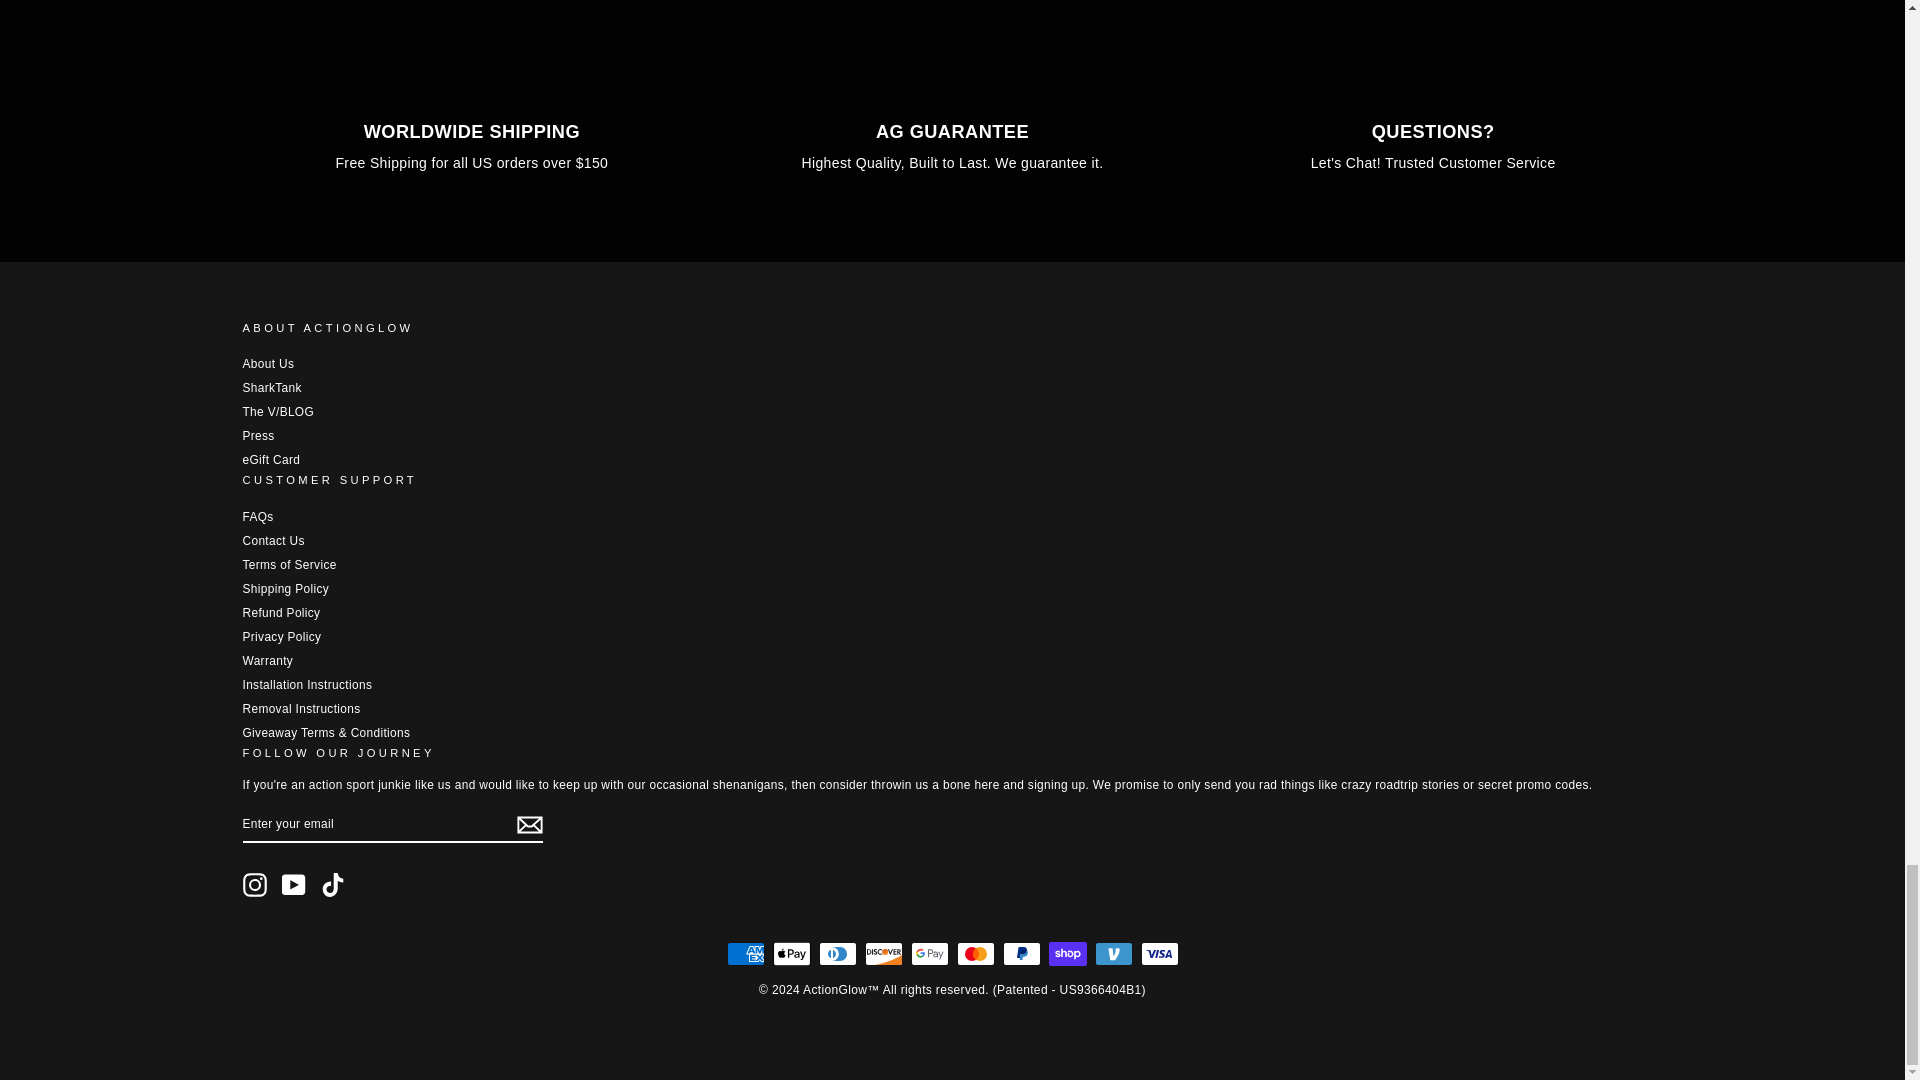 The width and height of the screenshot is (1920, 1080). Describe the element at coordinates (1159, 953) in the screenshot. I see `Visa` at that location.